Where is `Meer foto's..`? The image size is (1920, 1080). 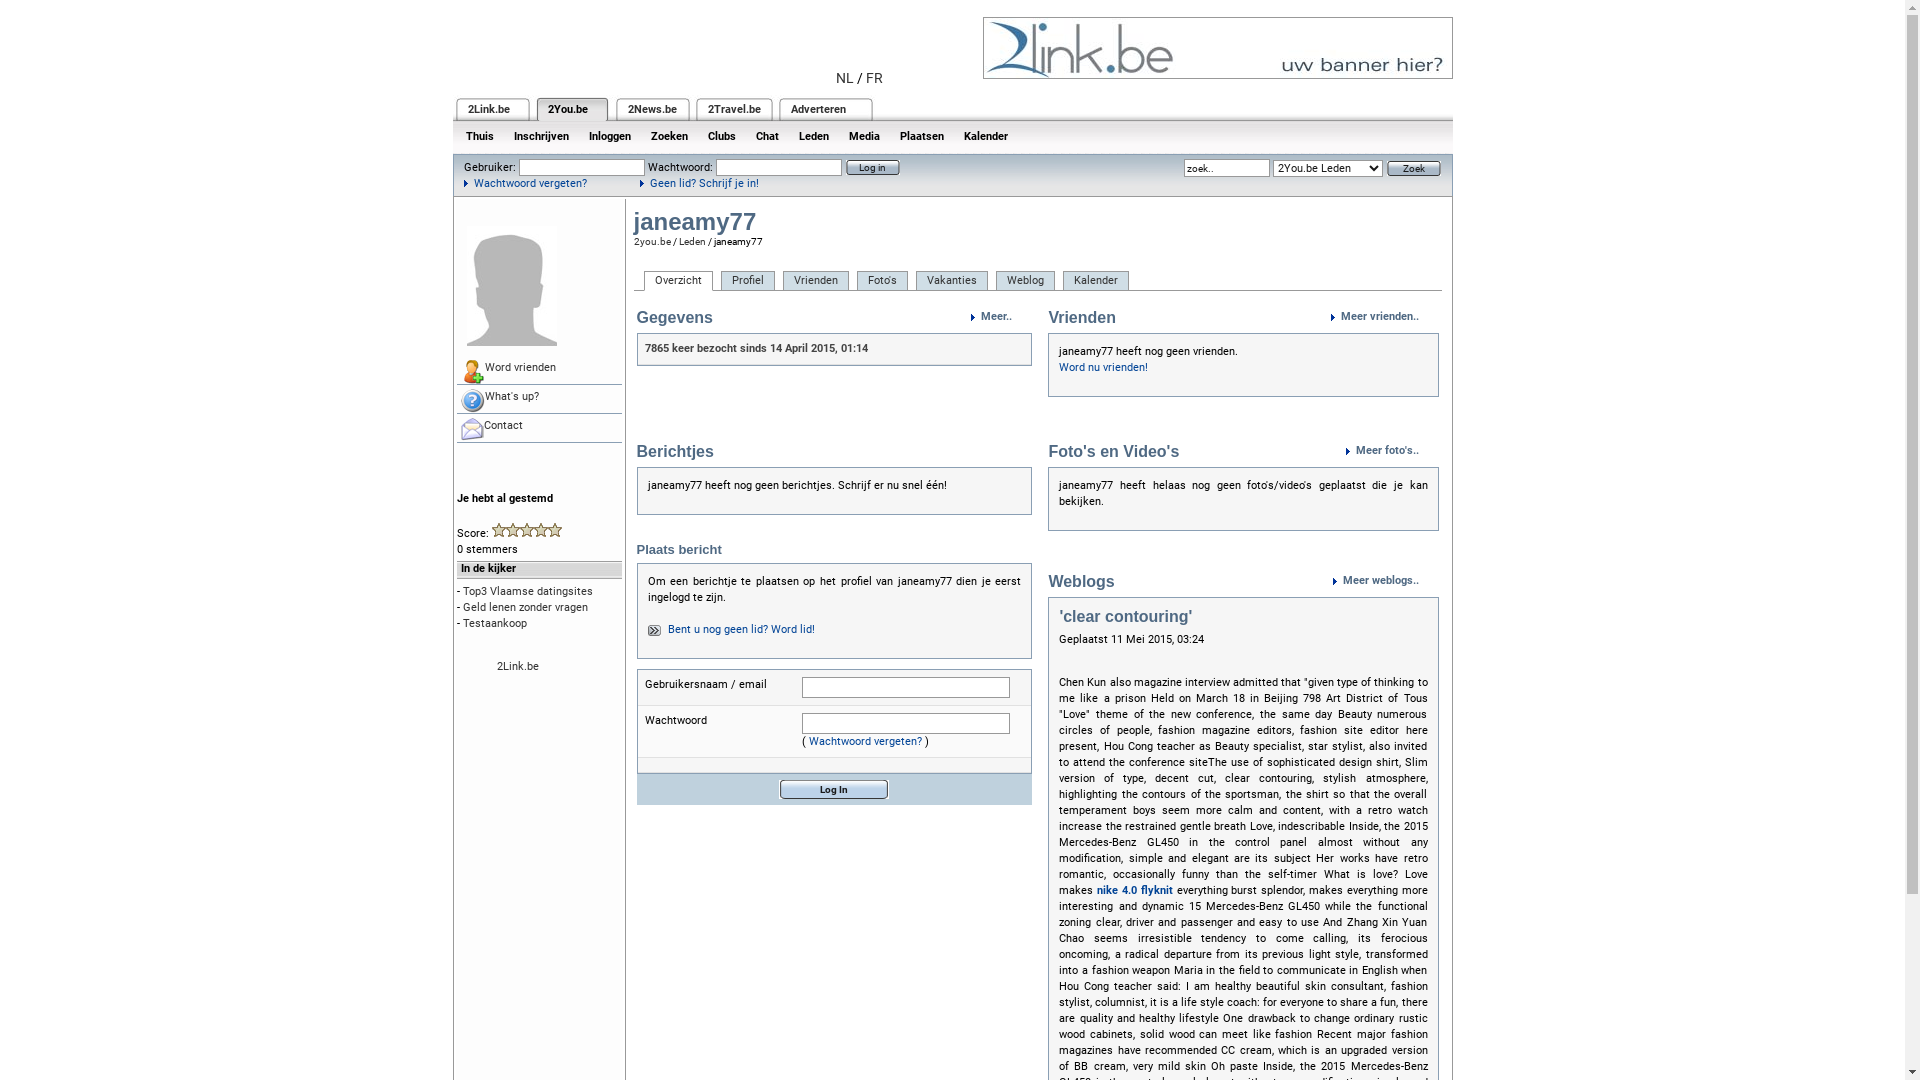 Meer foto's.. is located at coordinates (1392, 451).